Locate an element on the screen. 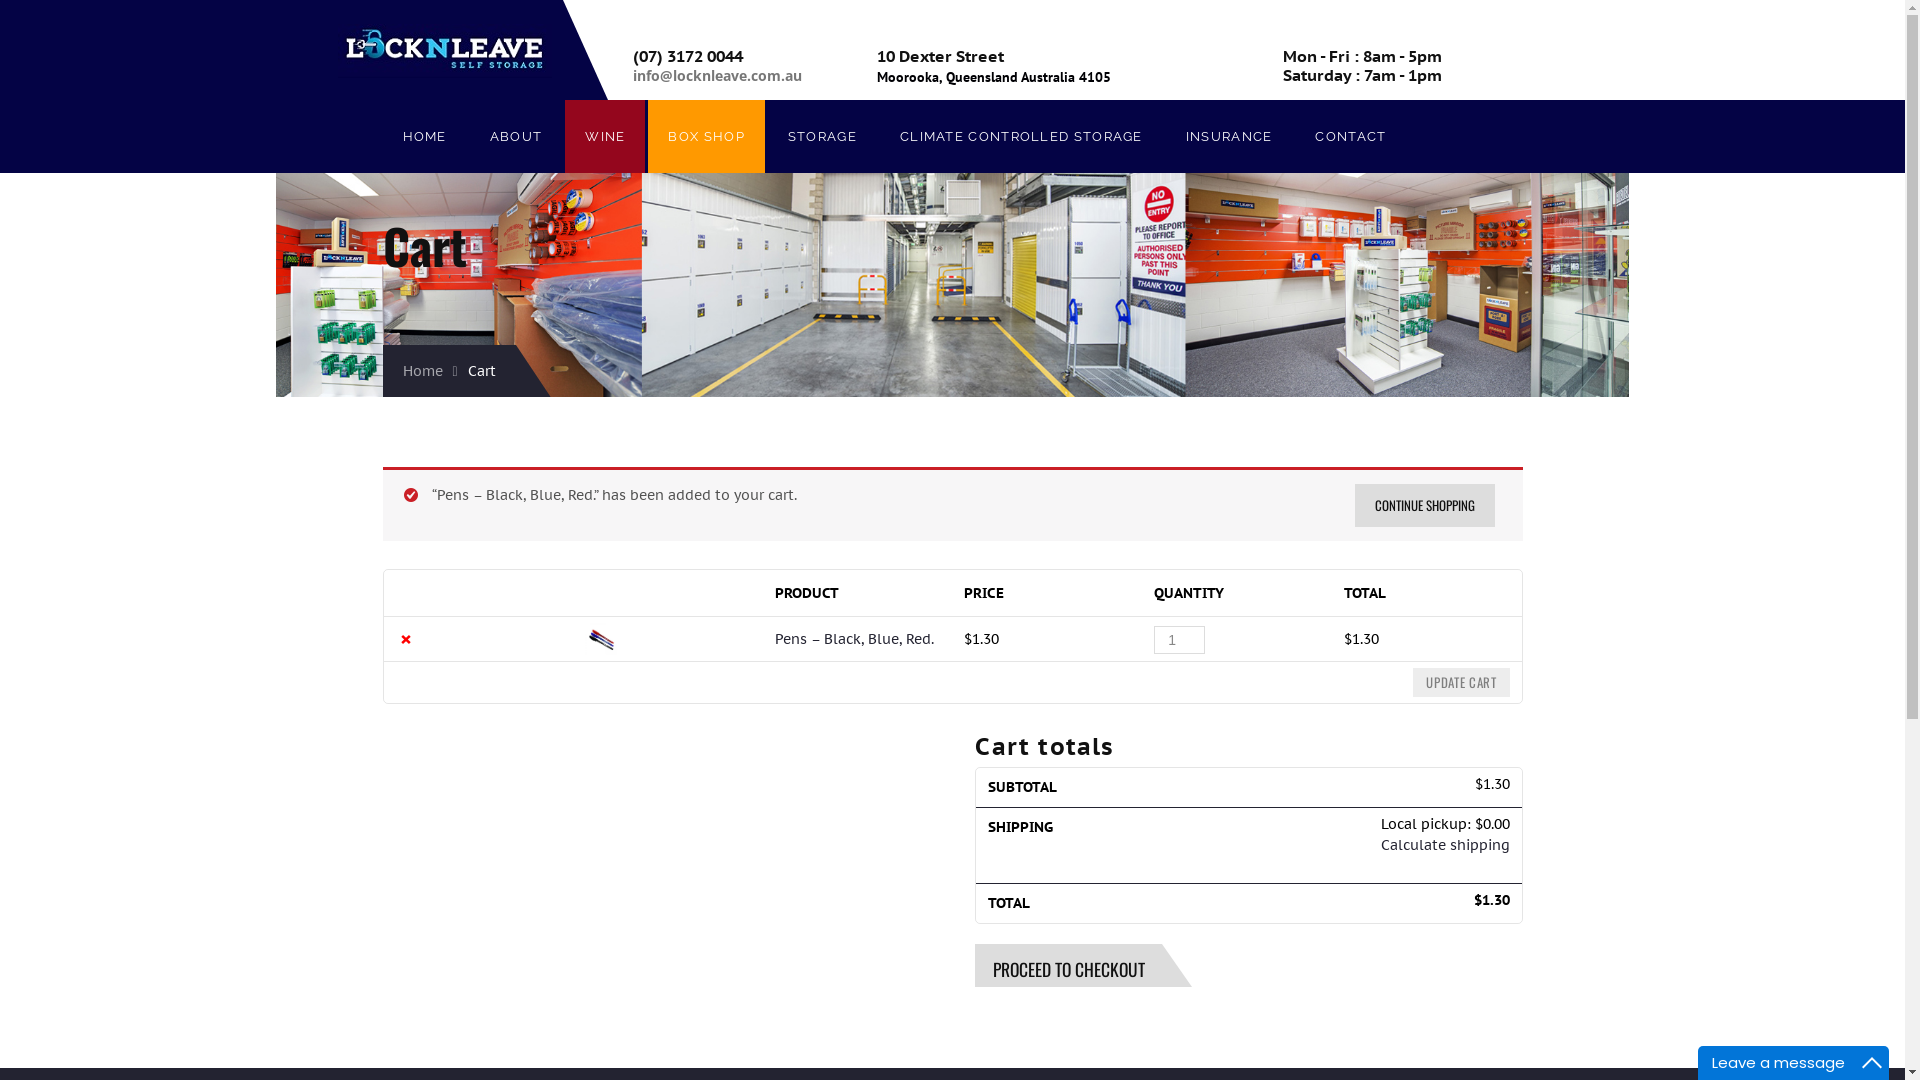 The width and height of the screenshot is (1920, 1080). ABOUT is located at coordinates (516, 136).